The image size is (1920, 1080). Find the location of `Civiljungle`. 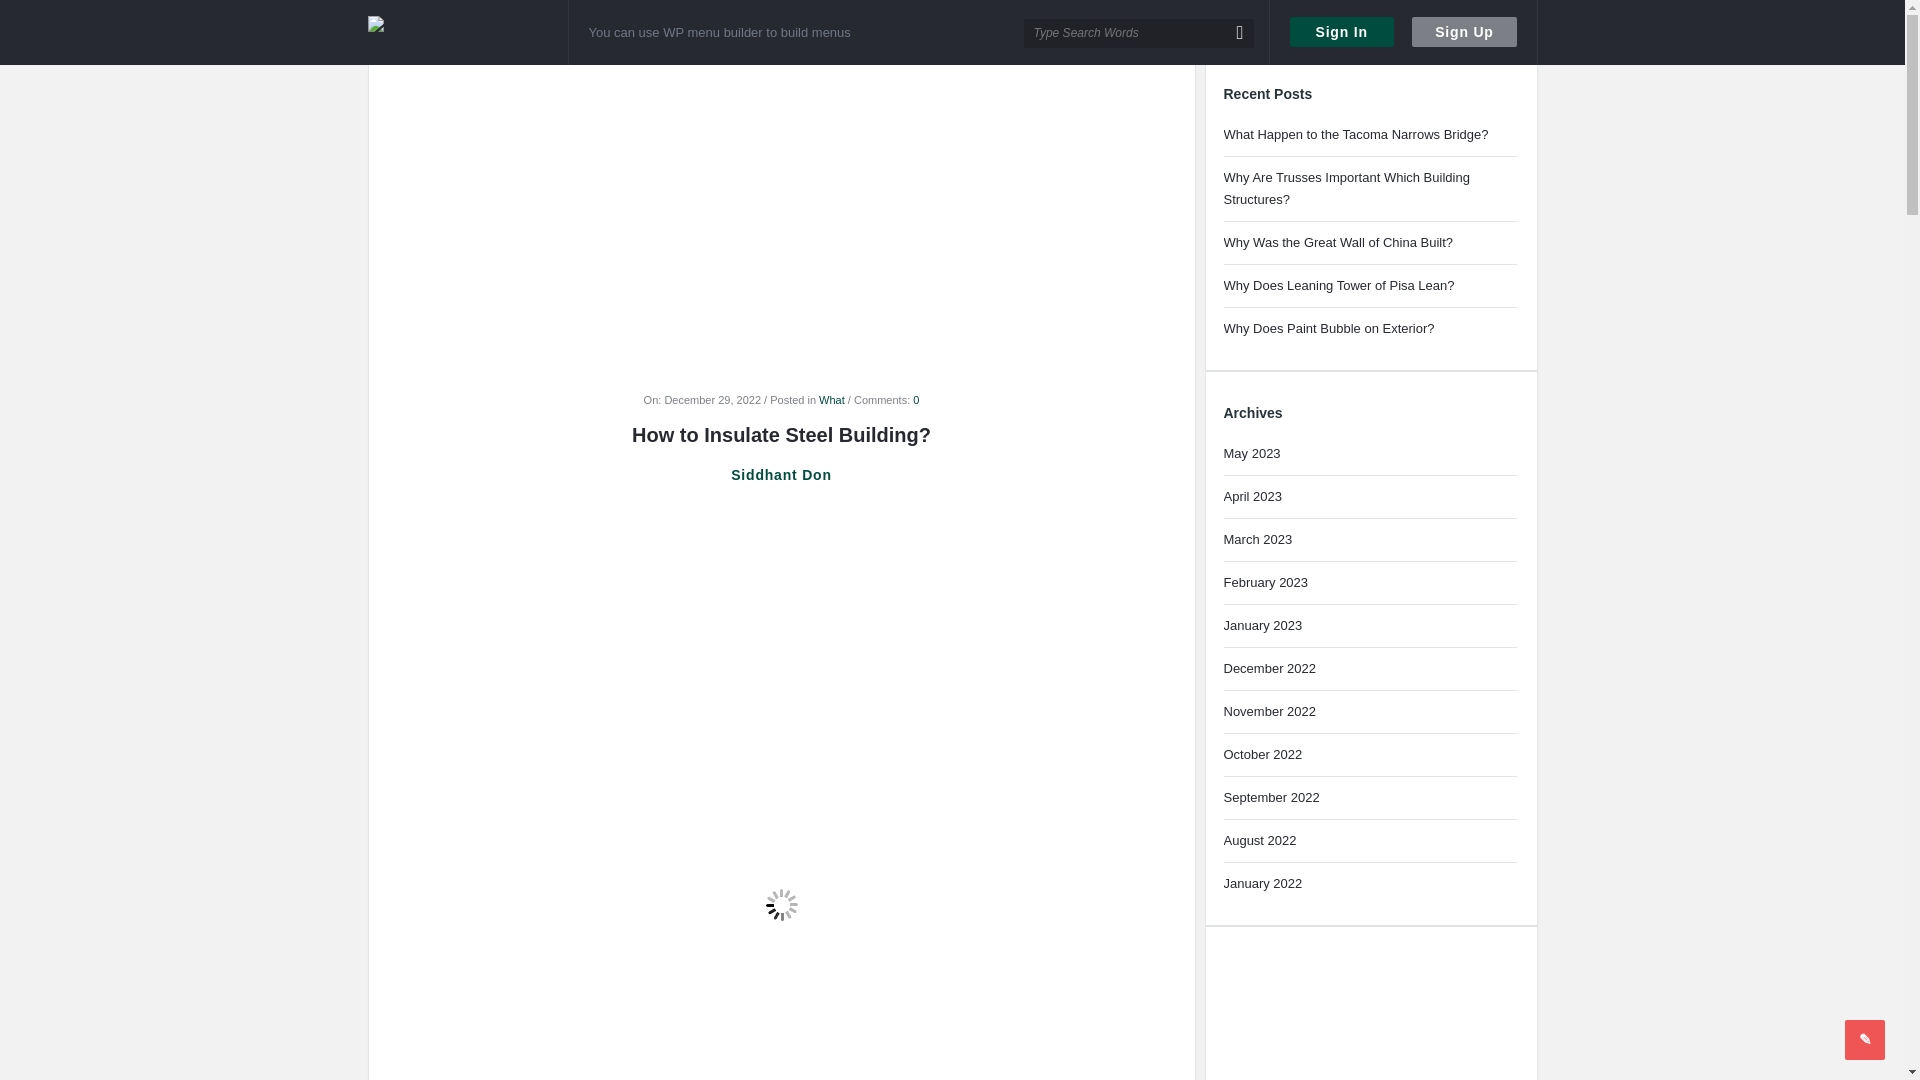

Civiljungle is located at coordinates (468, 32).